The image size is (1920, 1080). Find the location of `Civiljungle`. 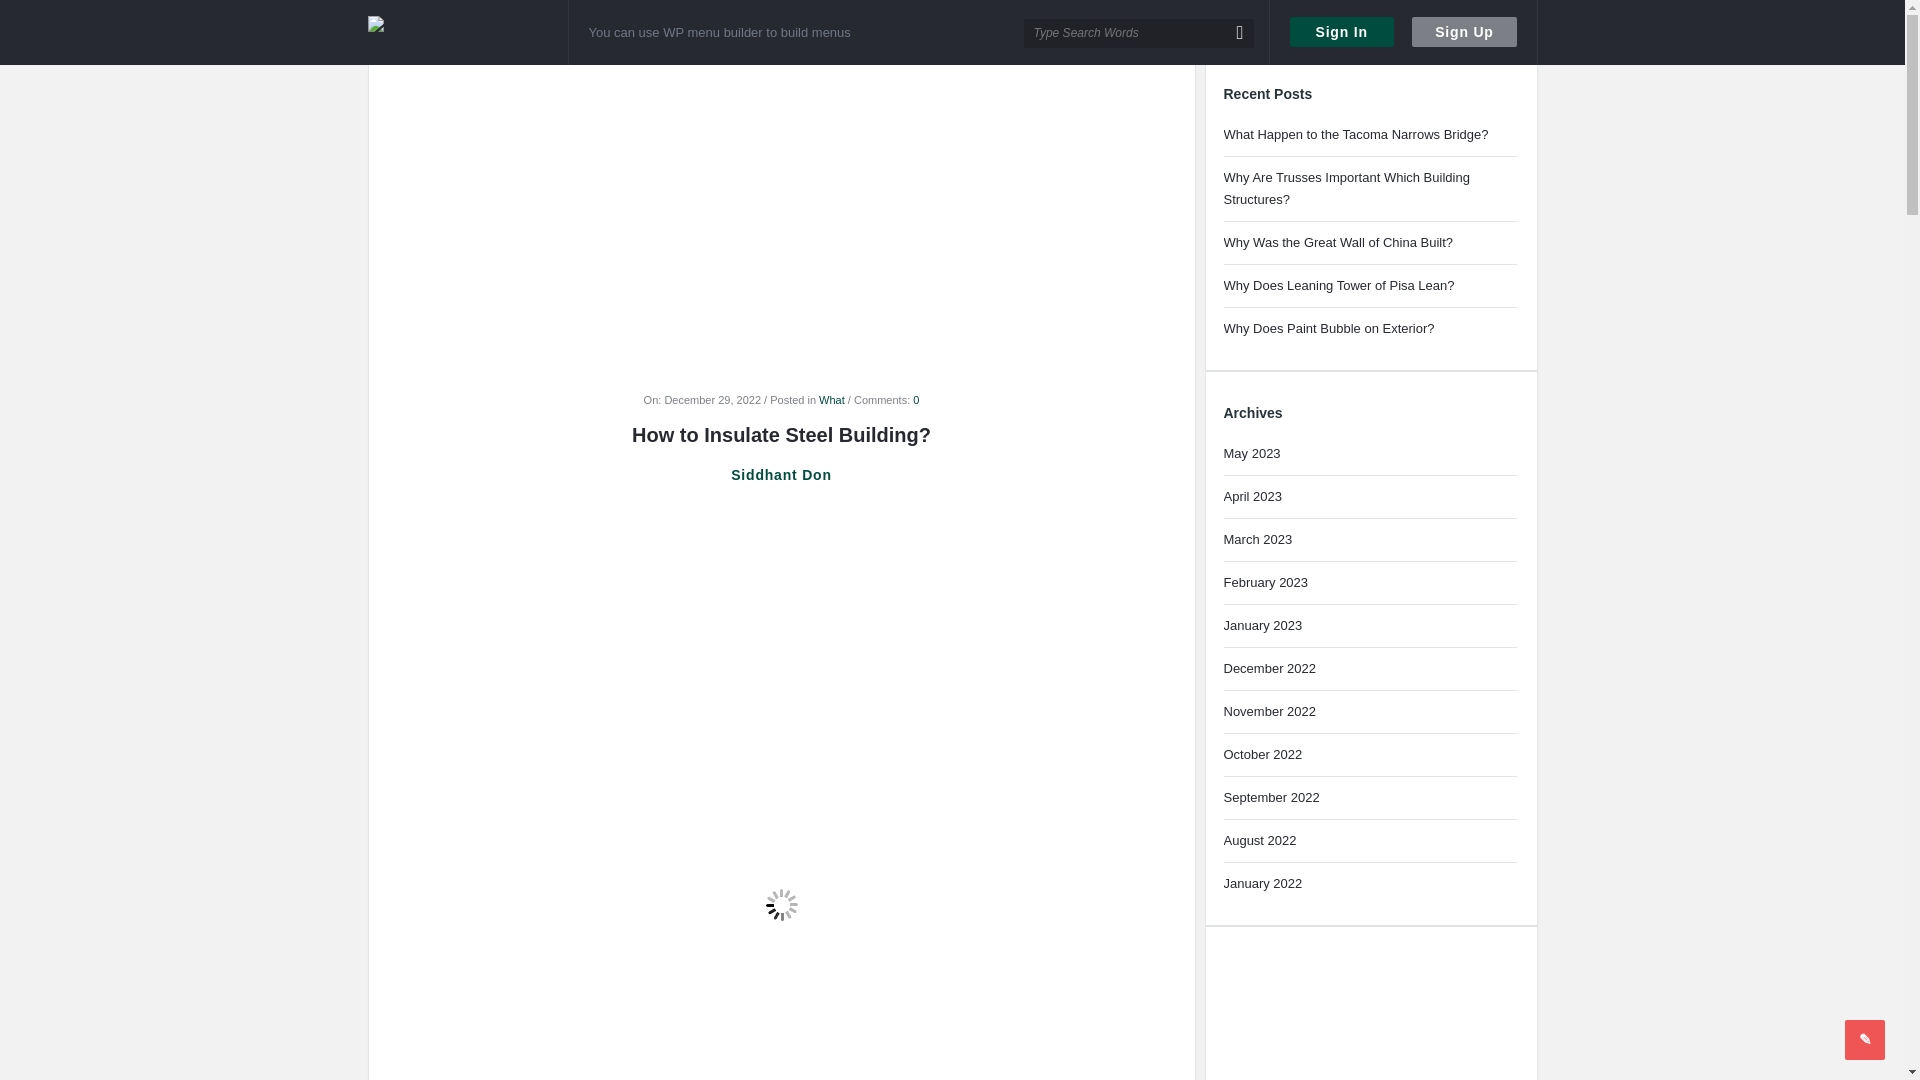

Civiljungle is located at coordinates (468, 32).